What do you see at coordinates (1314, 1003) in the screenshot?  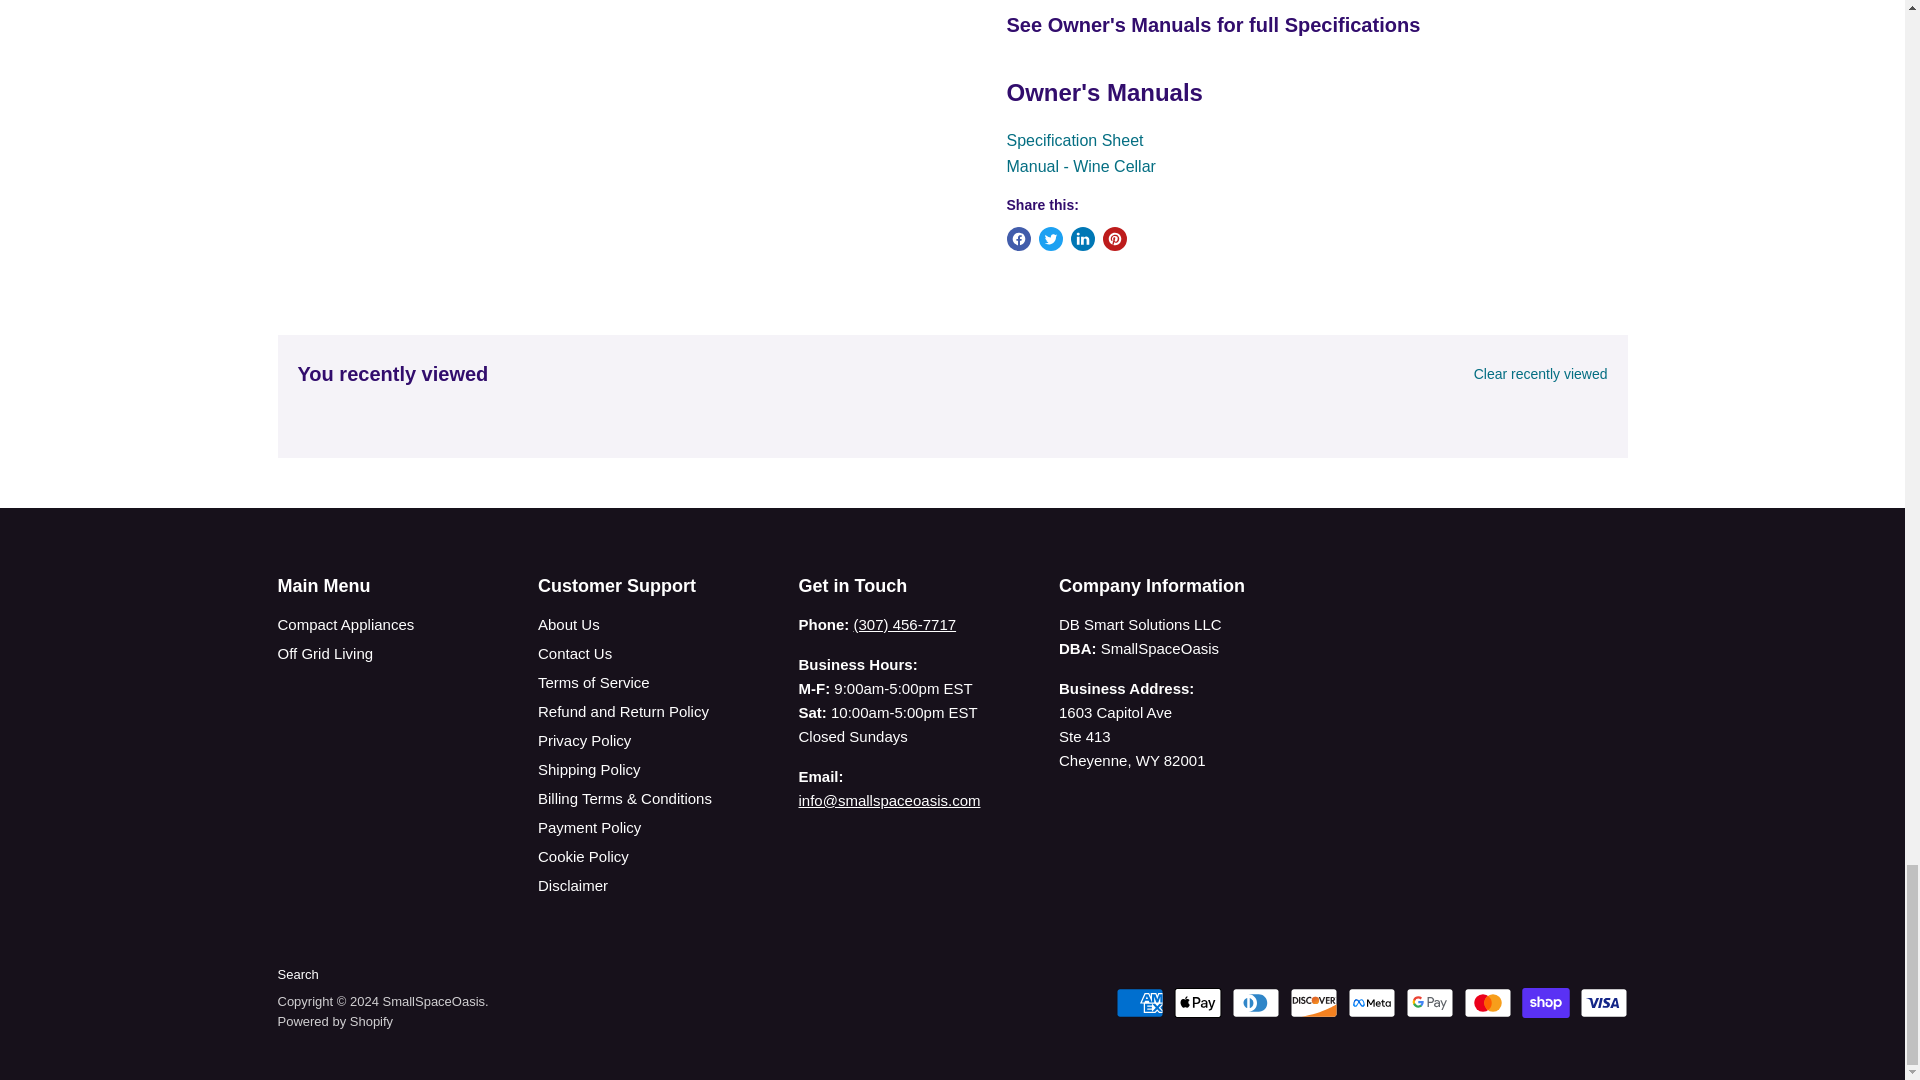 I see `Discover` at bounding box center [1314, 1003].